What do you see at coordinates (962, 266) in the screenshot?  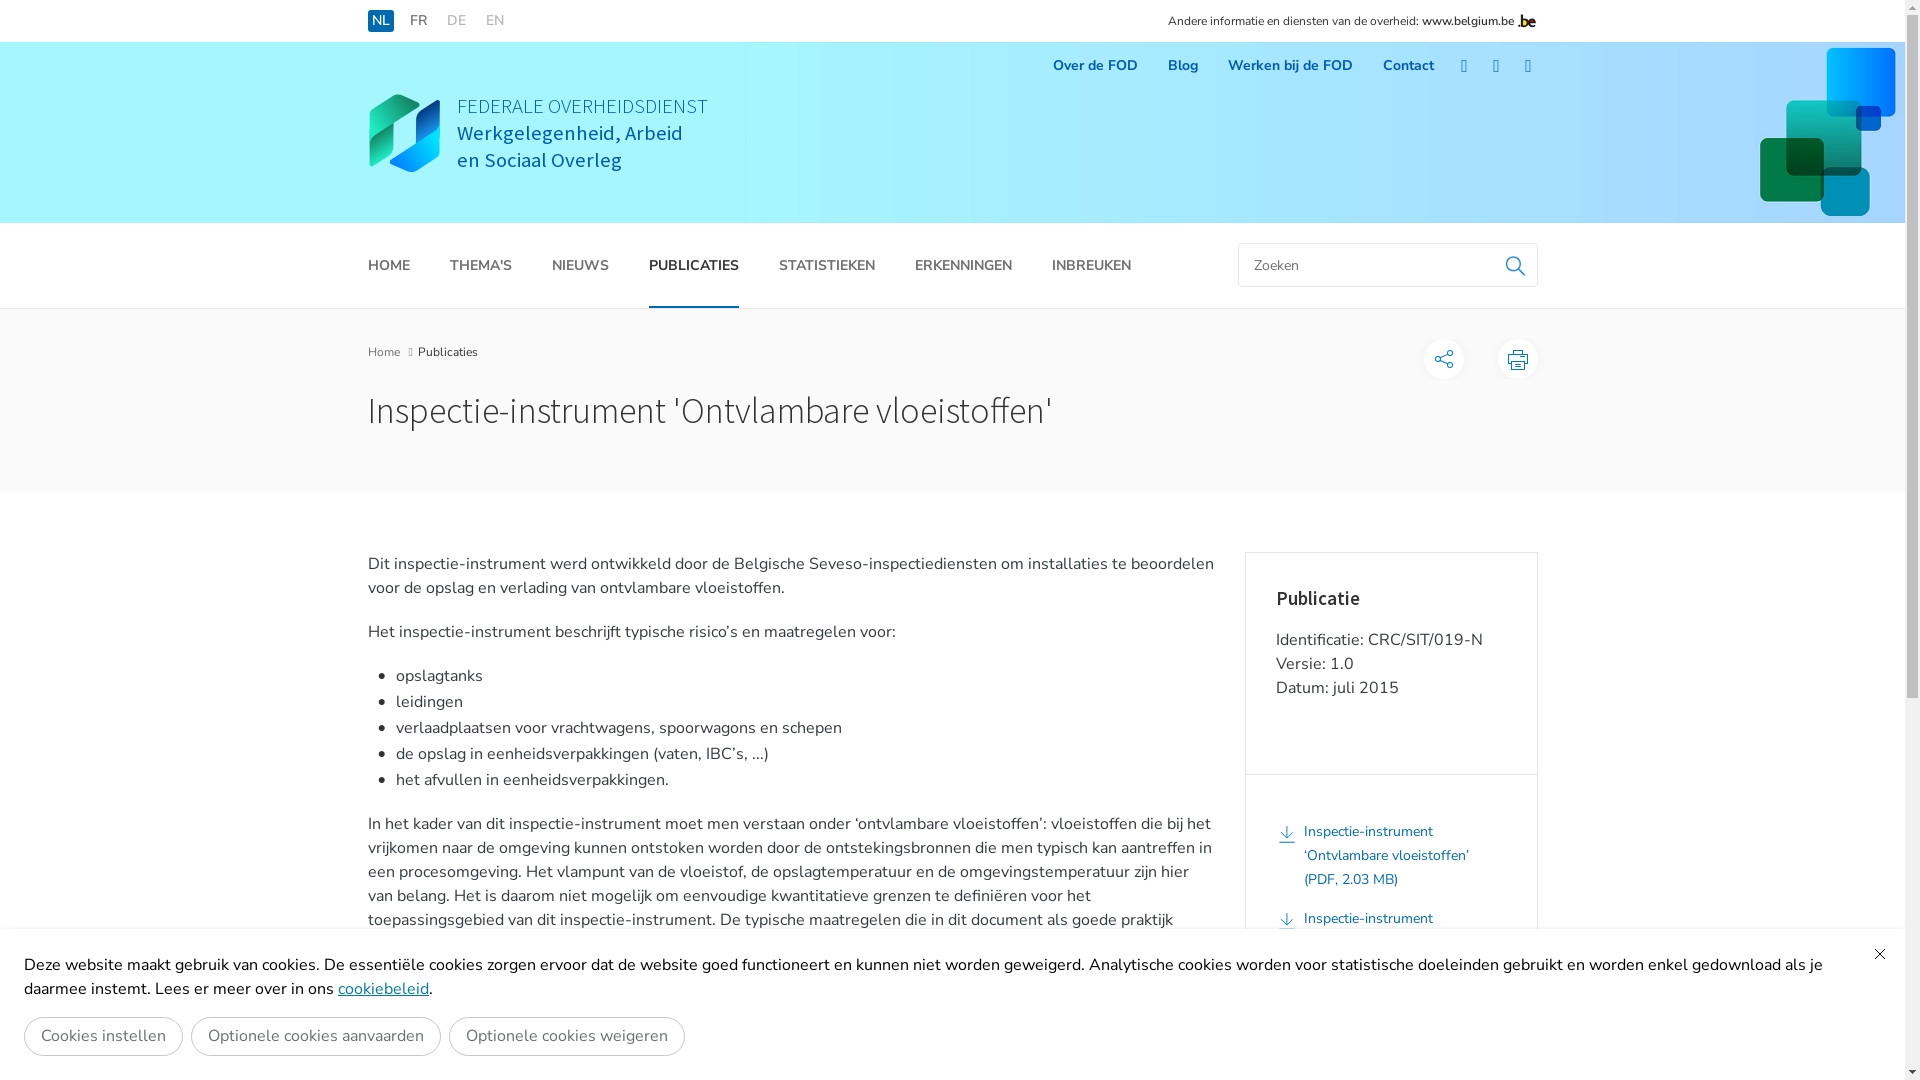 I see `ERKENNINGEN` at bounding box center [962, 266].